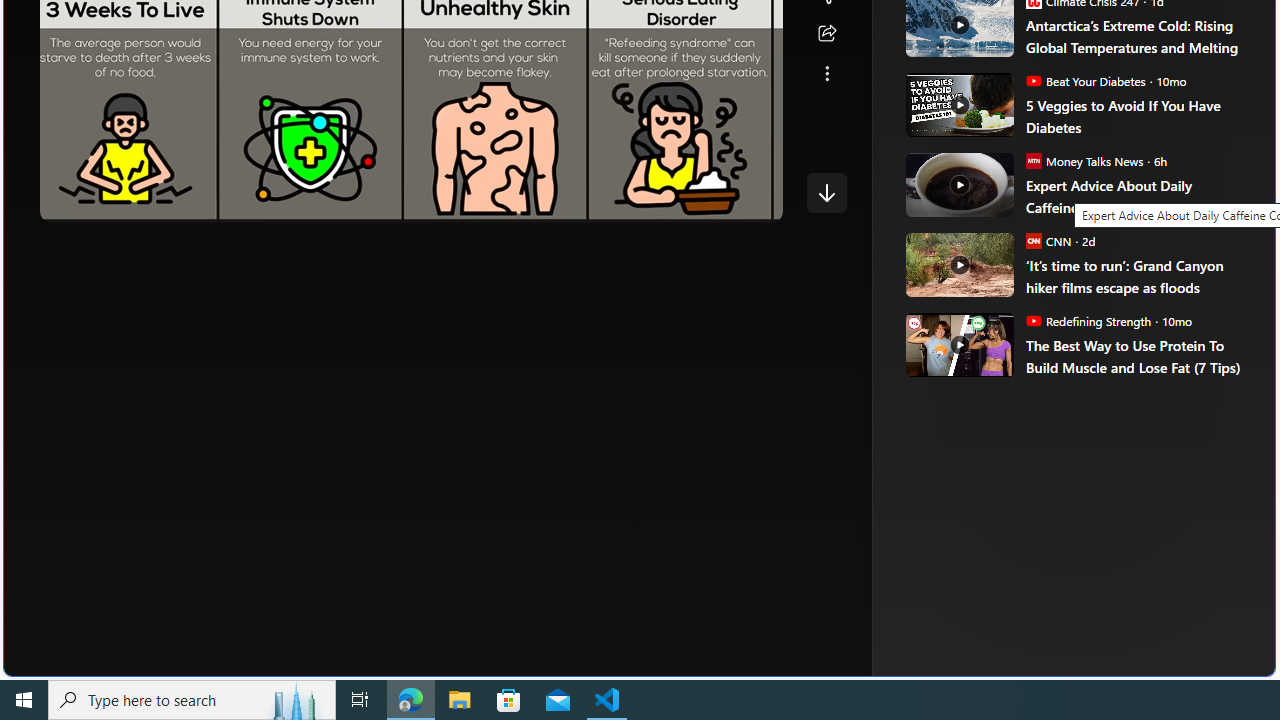 The image size is (1280, 720). I want to click on Ad, so click(963, 338).